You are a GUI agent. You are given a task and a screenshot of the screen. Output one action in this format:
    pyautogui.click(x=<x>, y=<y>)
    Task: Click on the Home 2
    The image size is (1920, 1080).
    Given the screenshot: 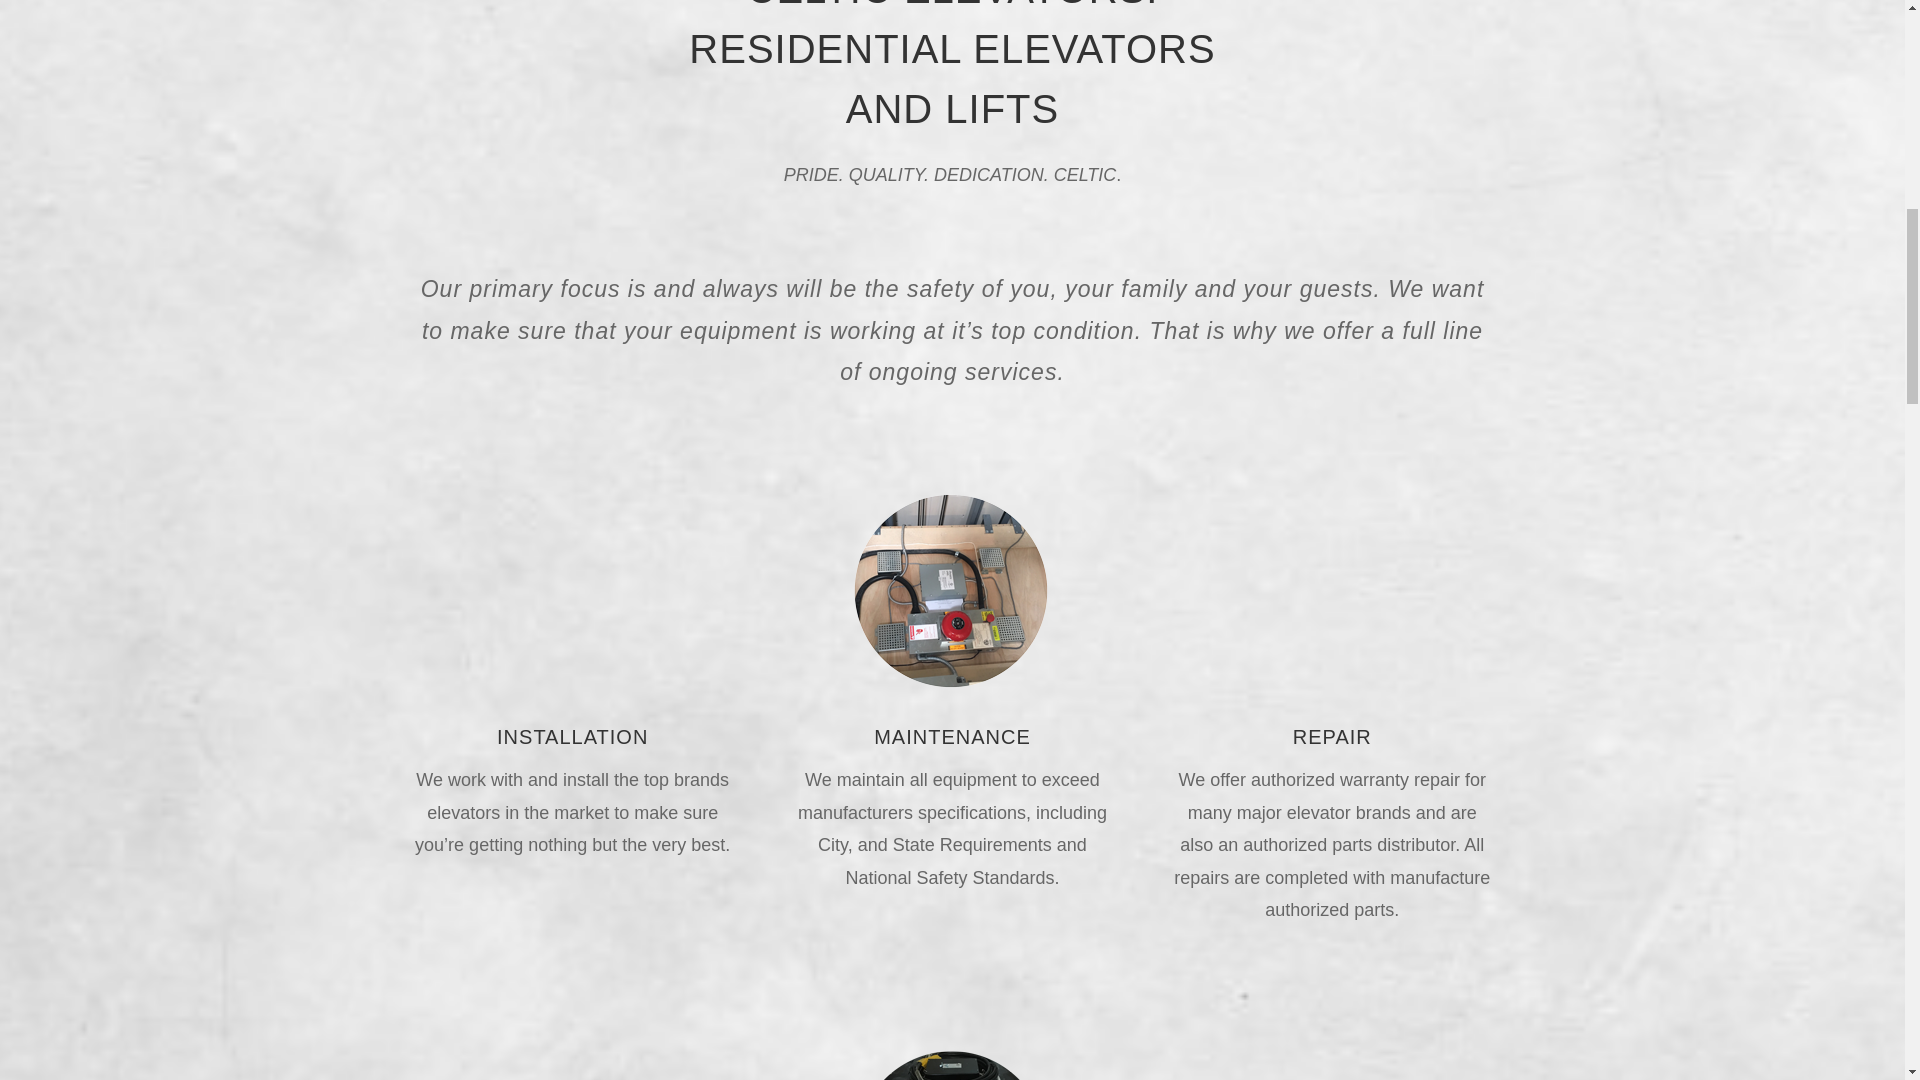 What is the action you would take?
    pyautogui.click(x=952, y=590)
    